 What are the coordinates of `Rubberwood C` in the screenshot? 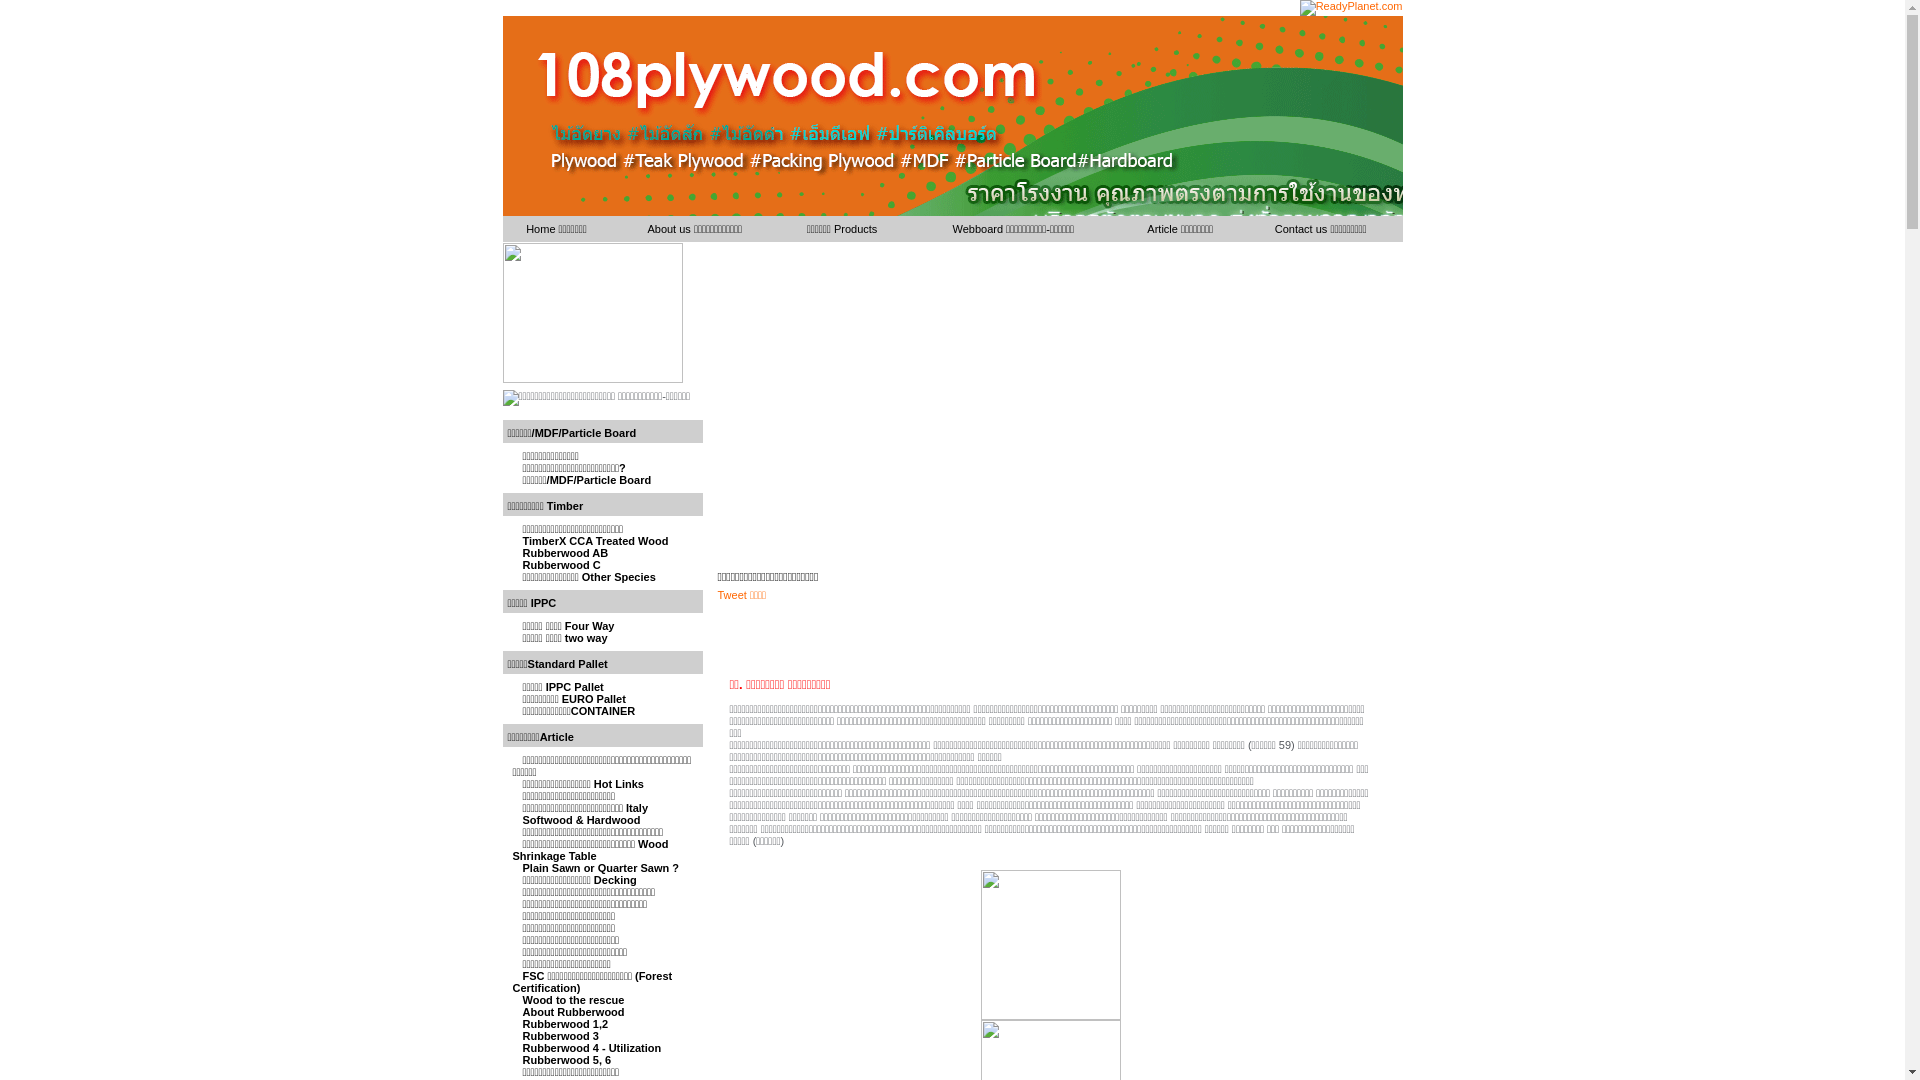 It's located at (561, 565).